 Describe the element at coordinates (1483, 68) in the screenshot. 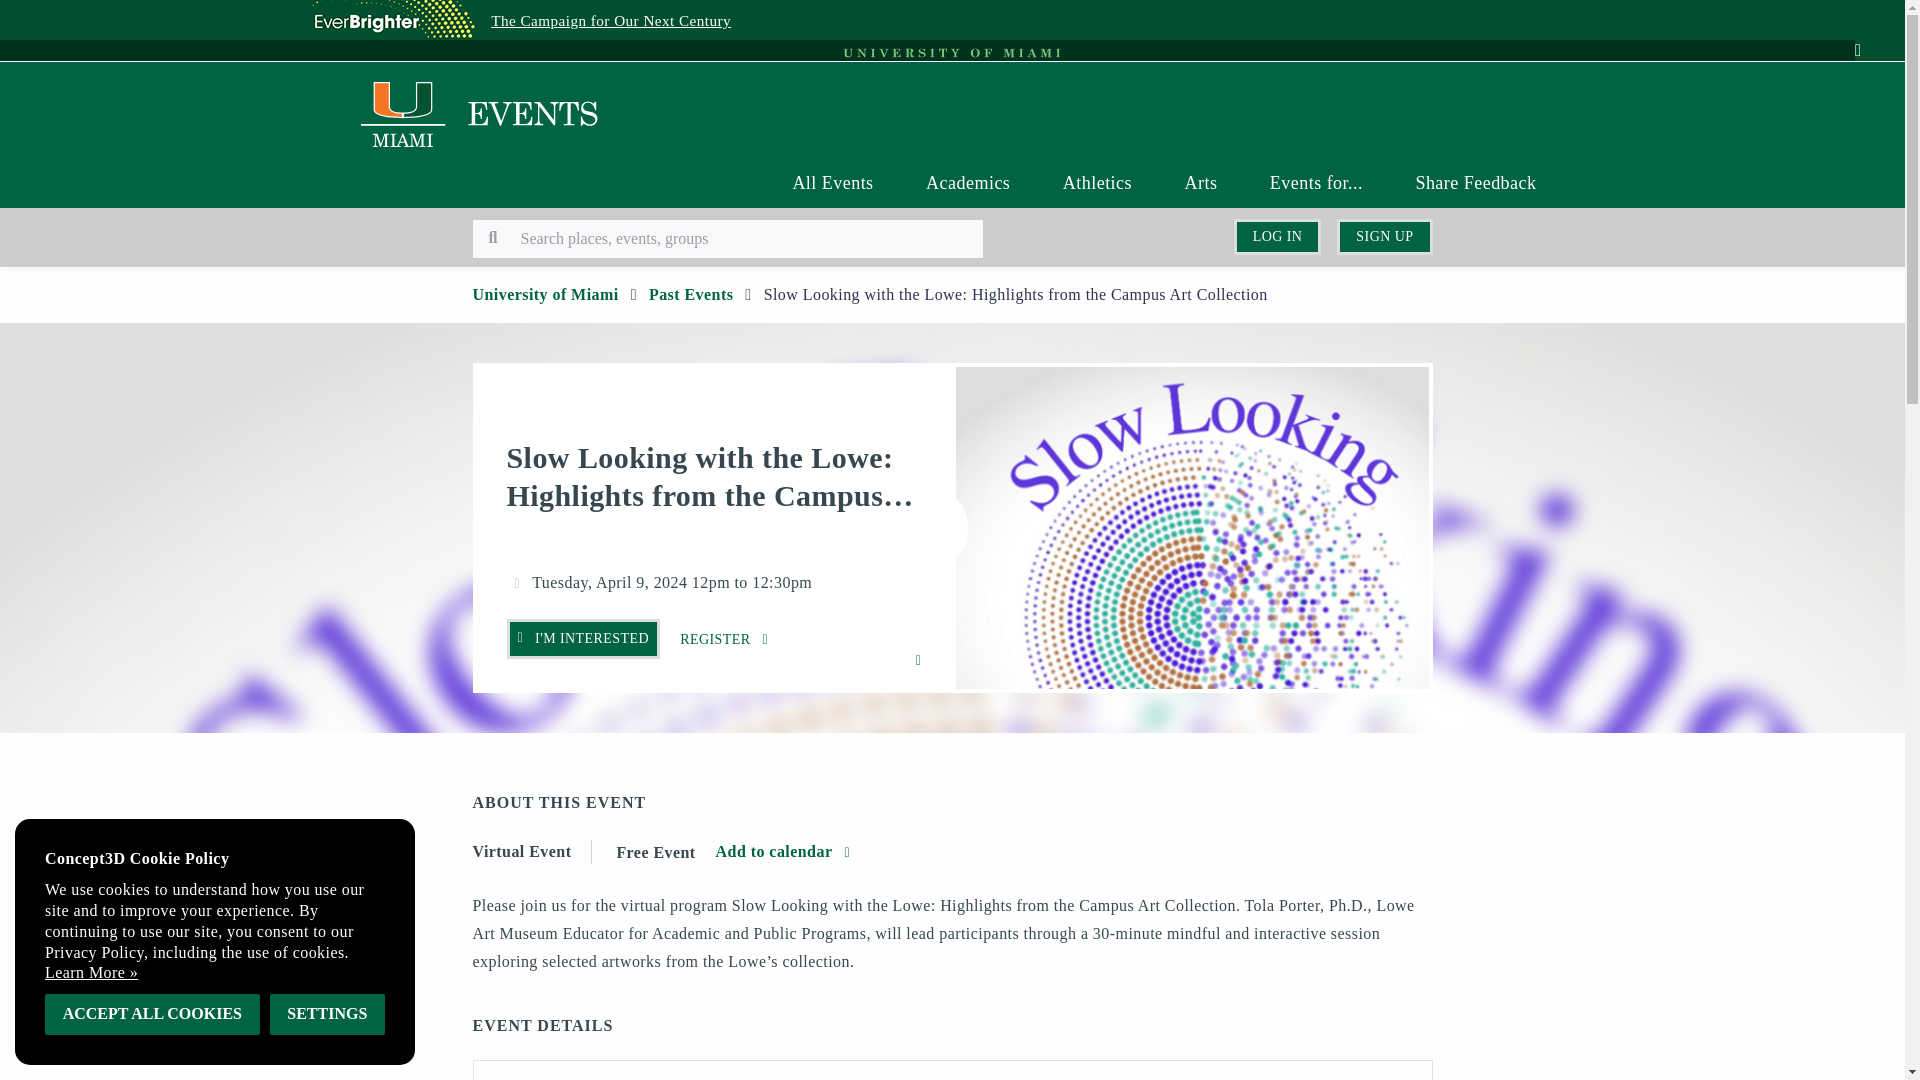

I see `HIGH CONTRAST` at that location.